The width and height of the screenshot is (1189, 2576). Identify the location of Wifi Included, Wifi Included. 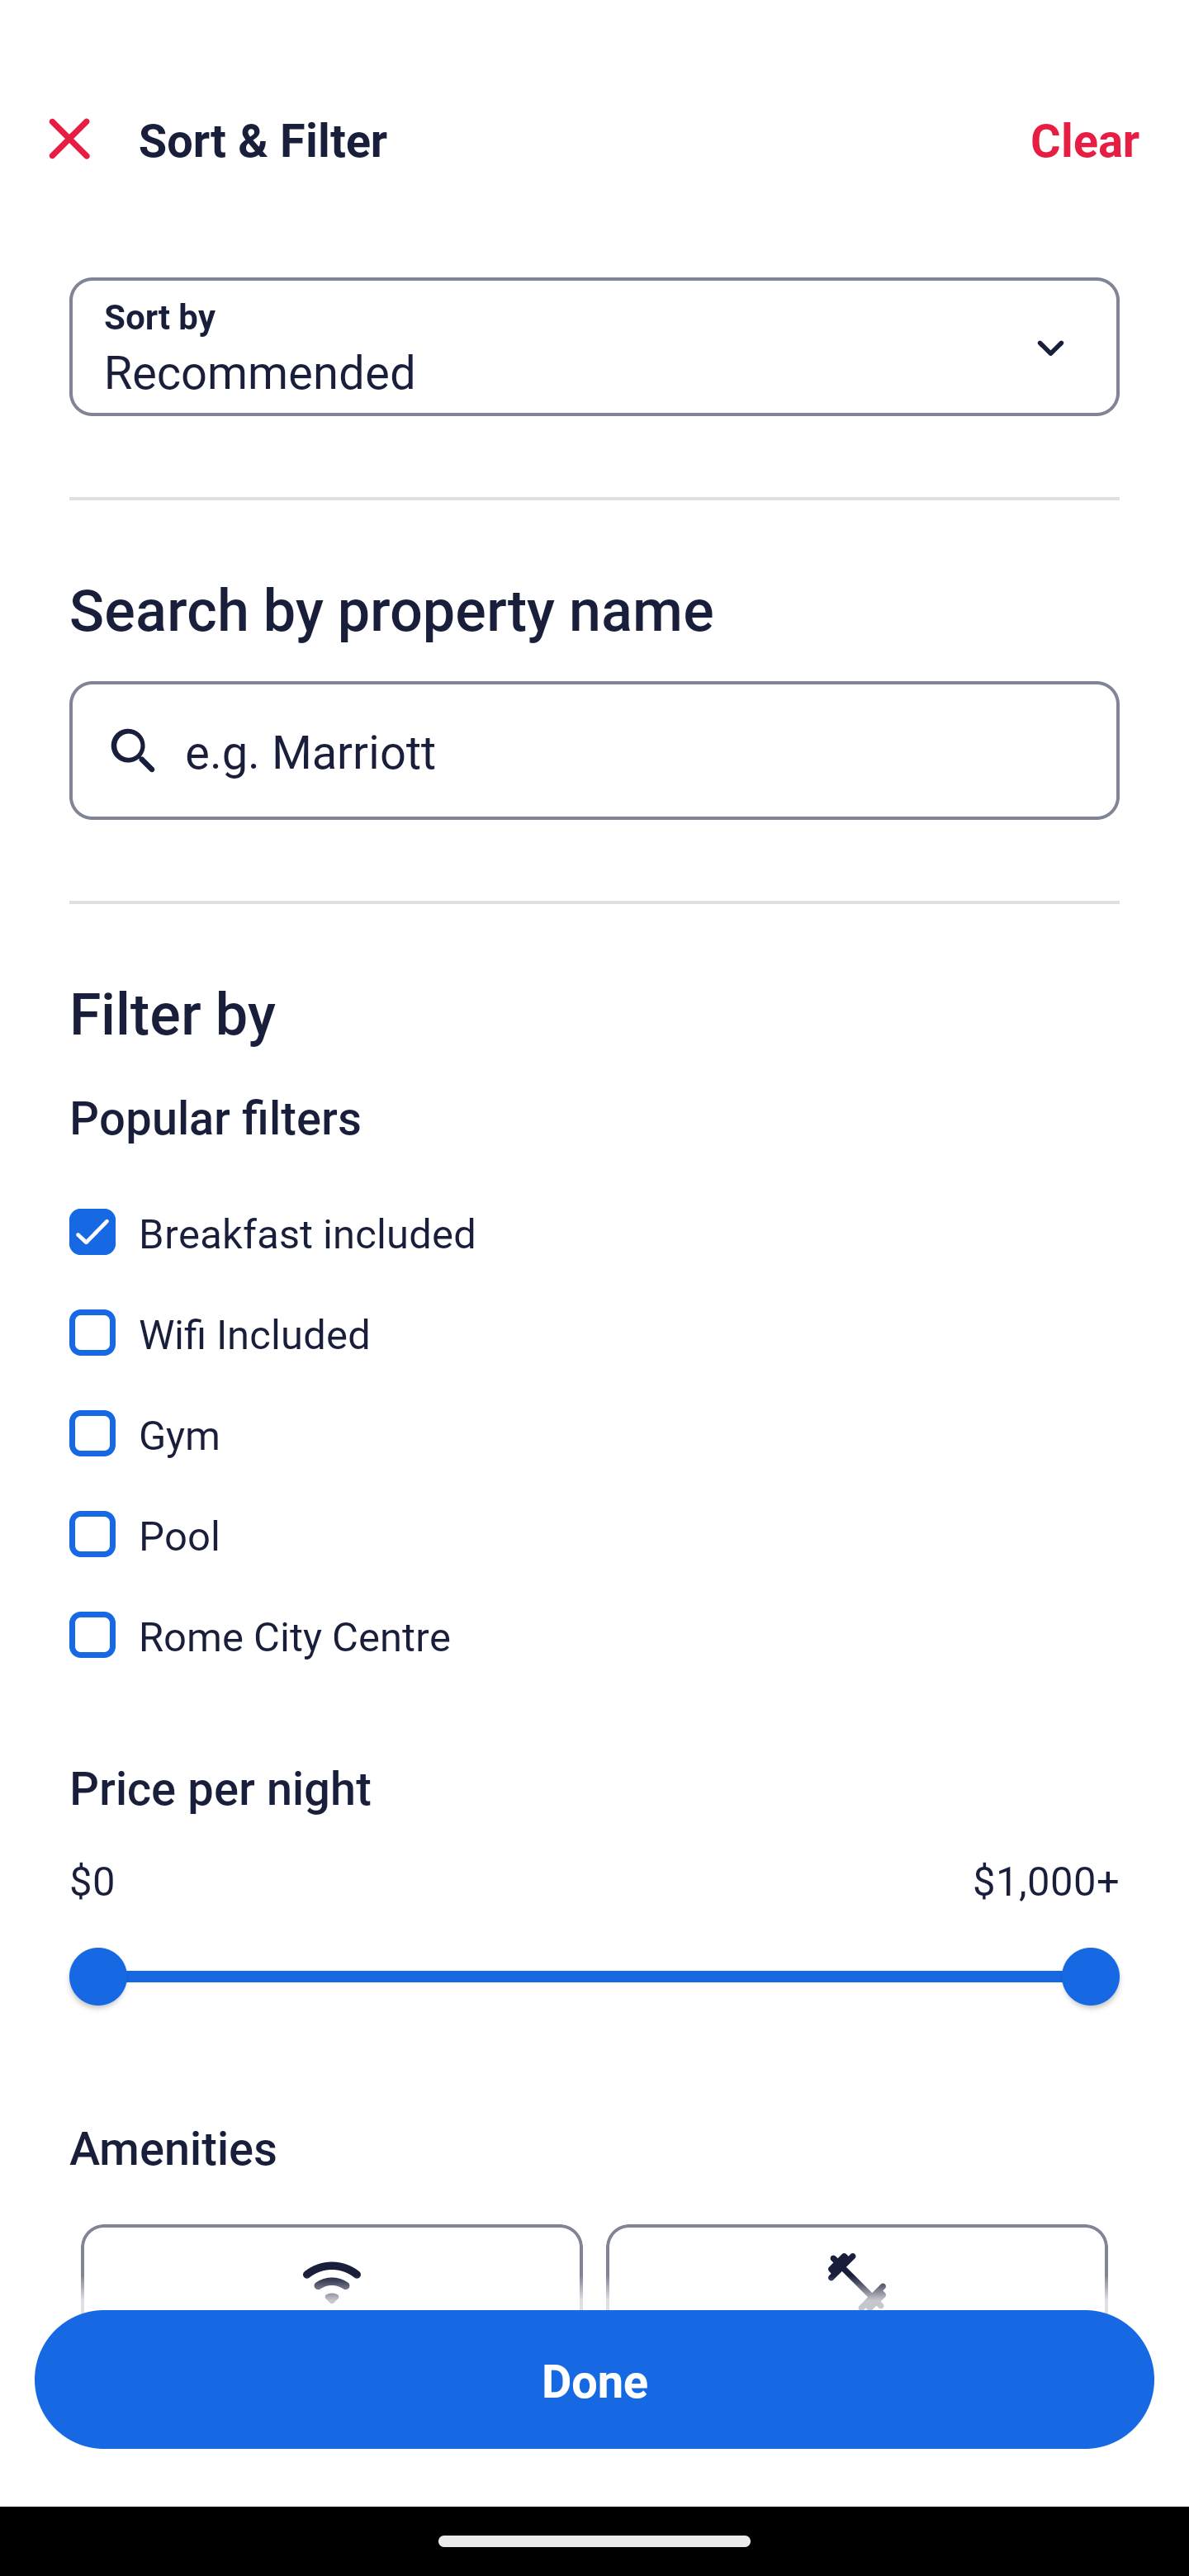
(594, 1314).